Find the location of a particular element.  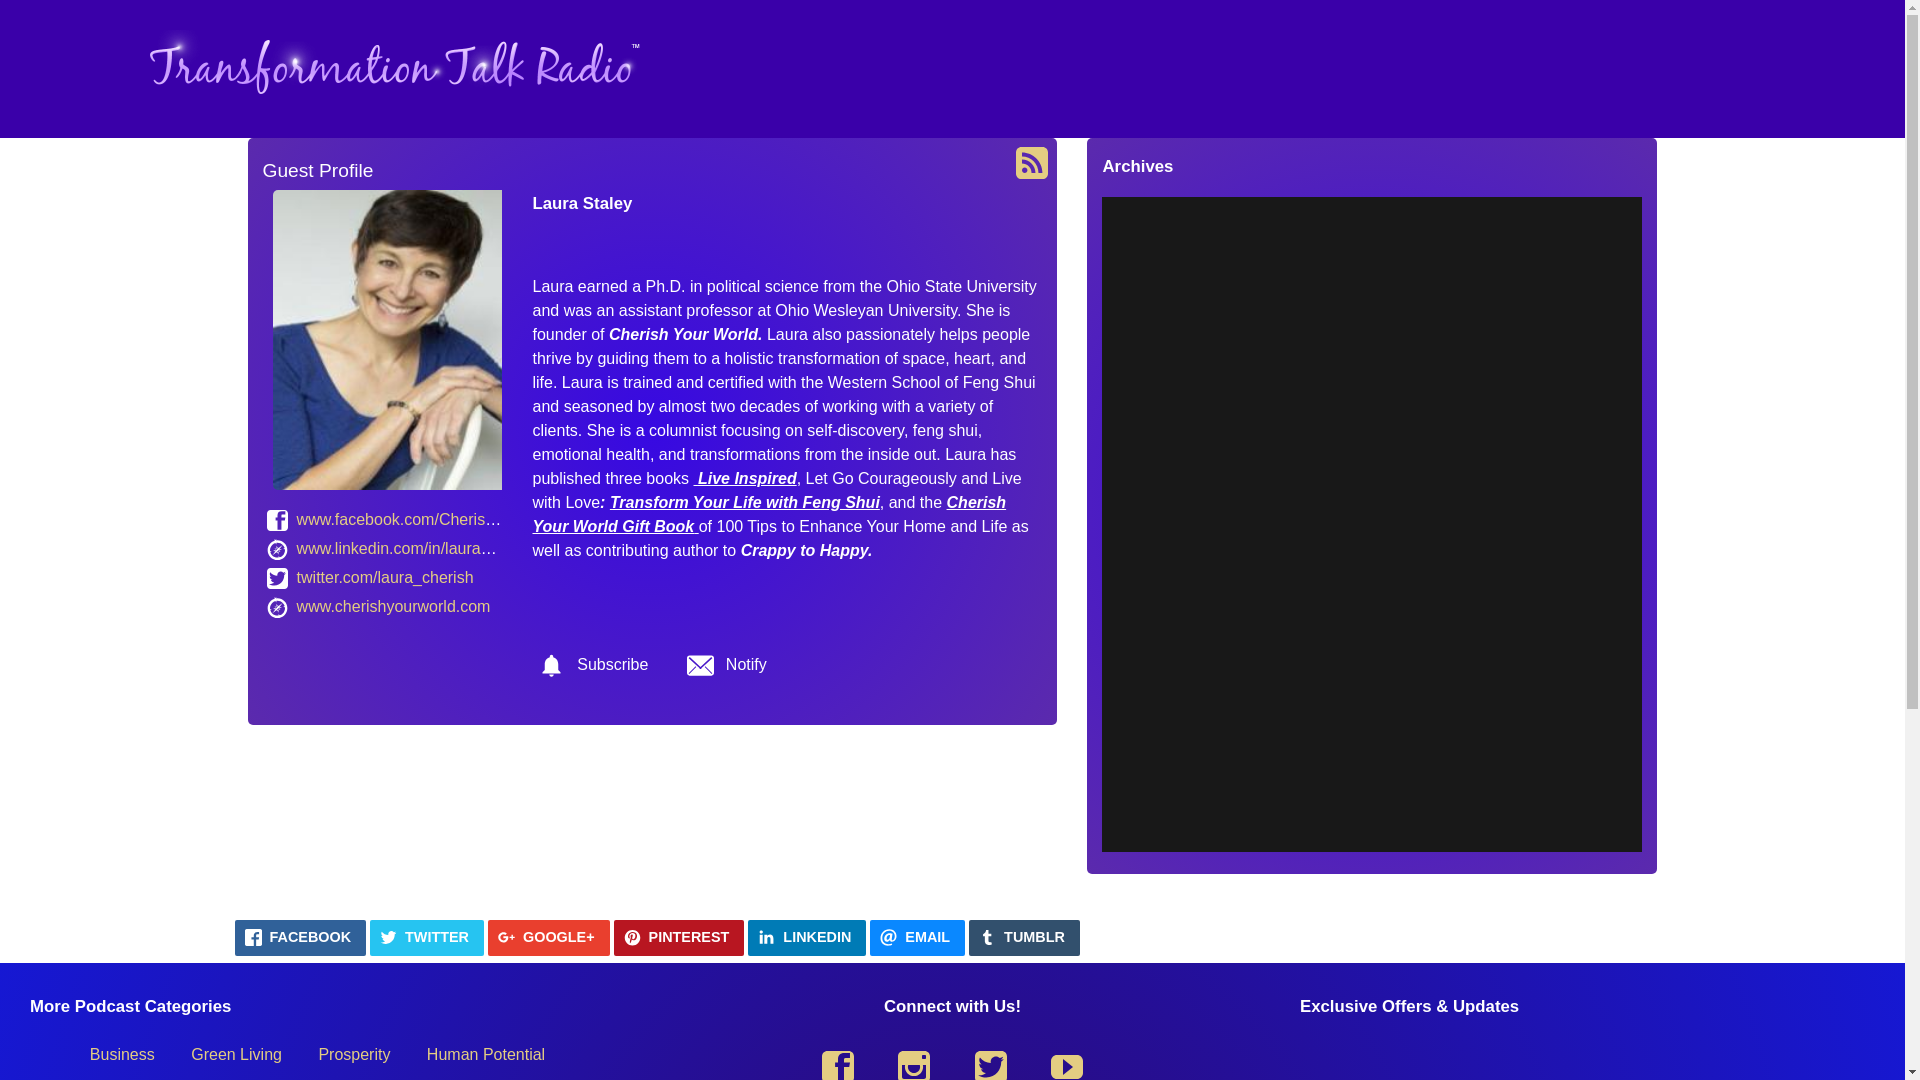

Meditation is located at coordinates (160, 1076).